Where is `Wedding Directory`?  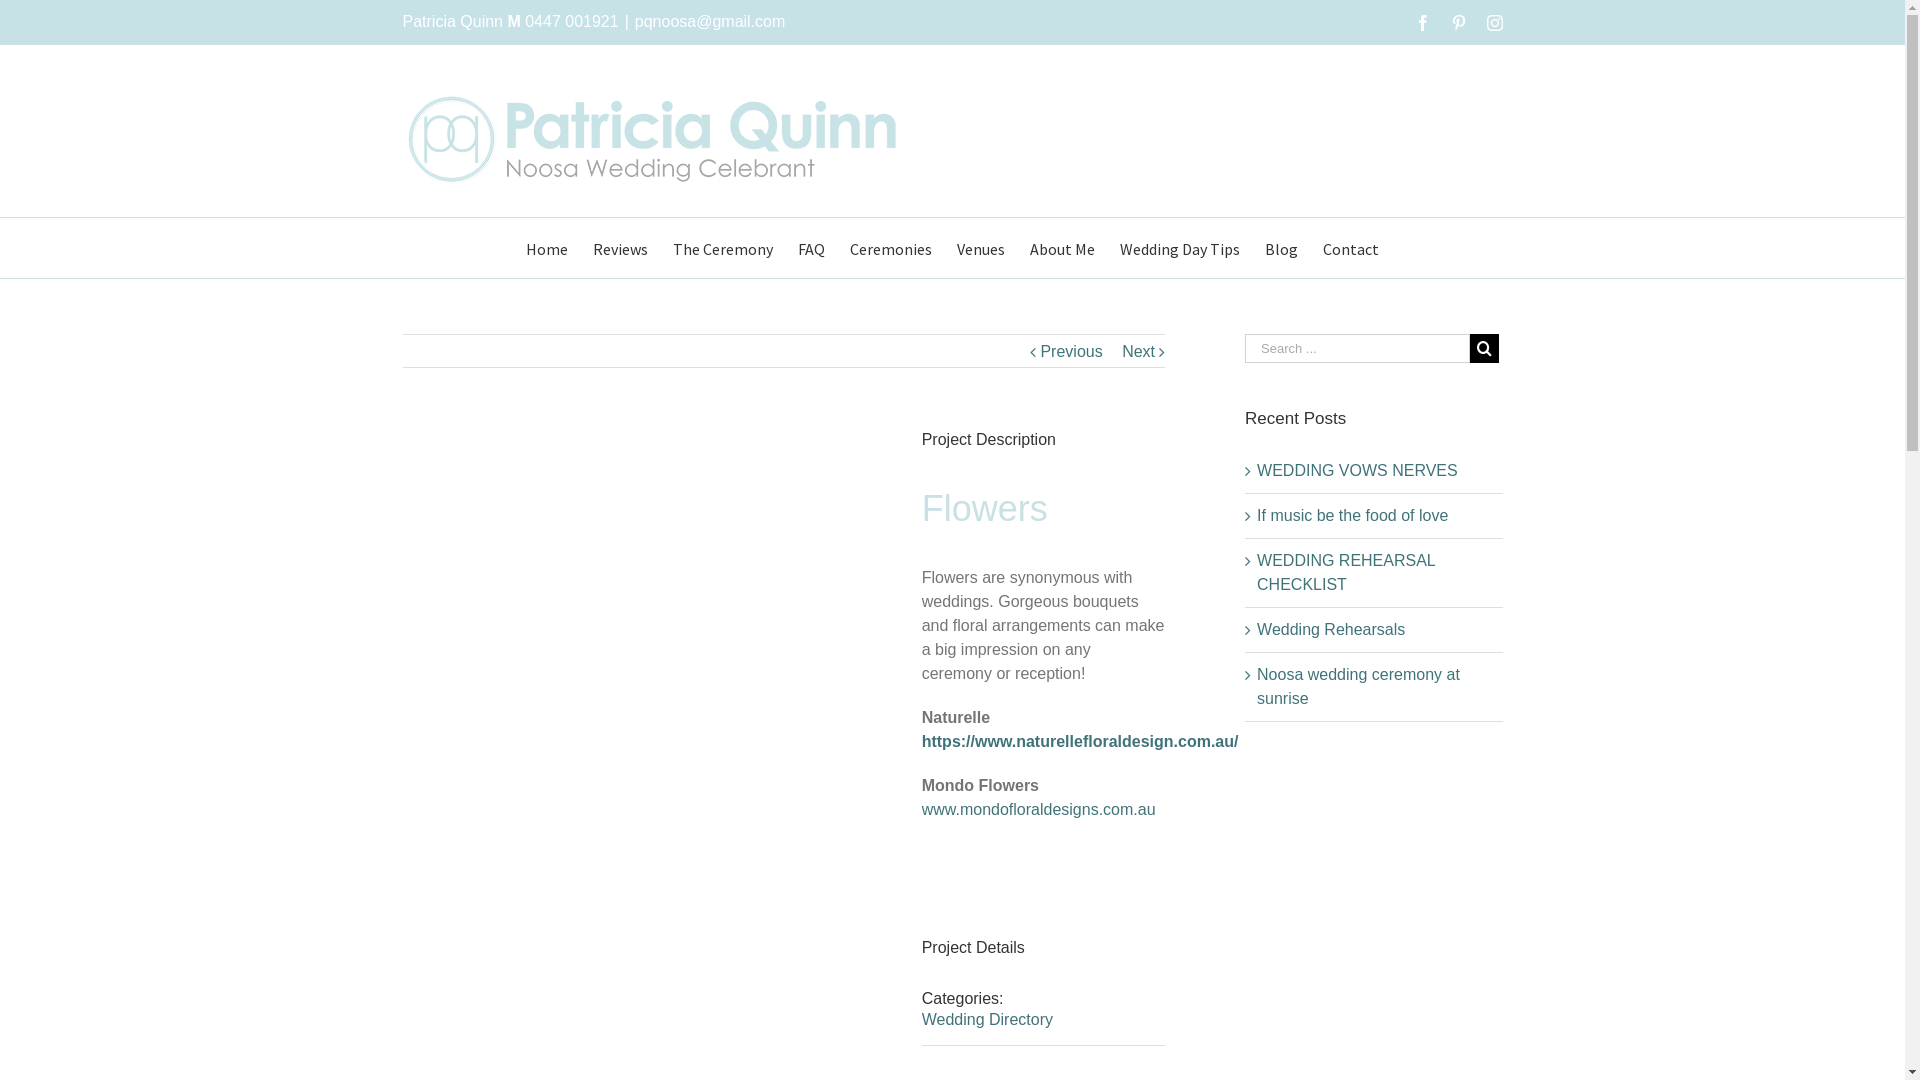 Wedding Directory is located at coordinates (988, 1020).